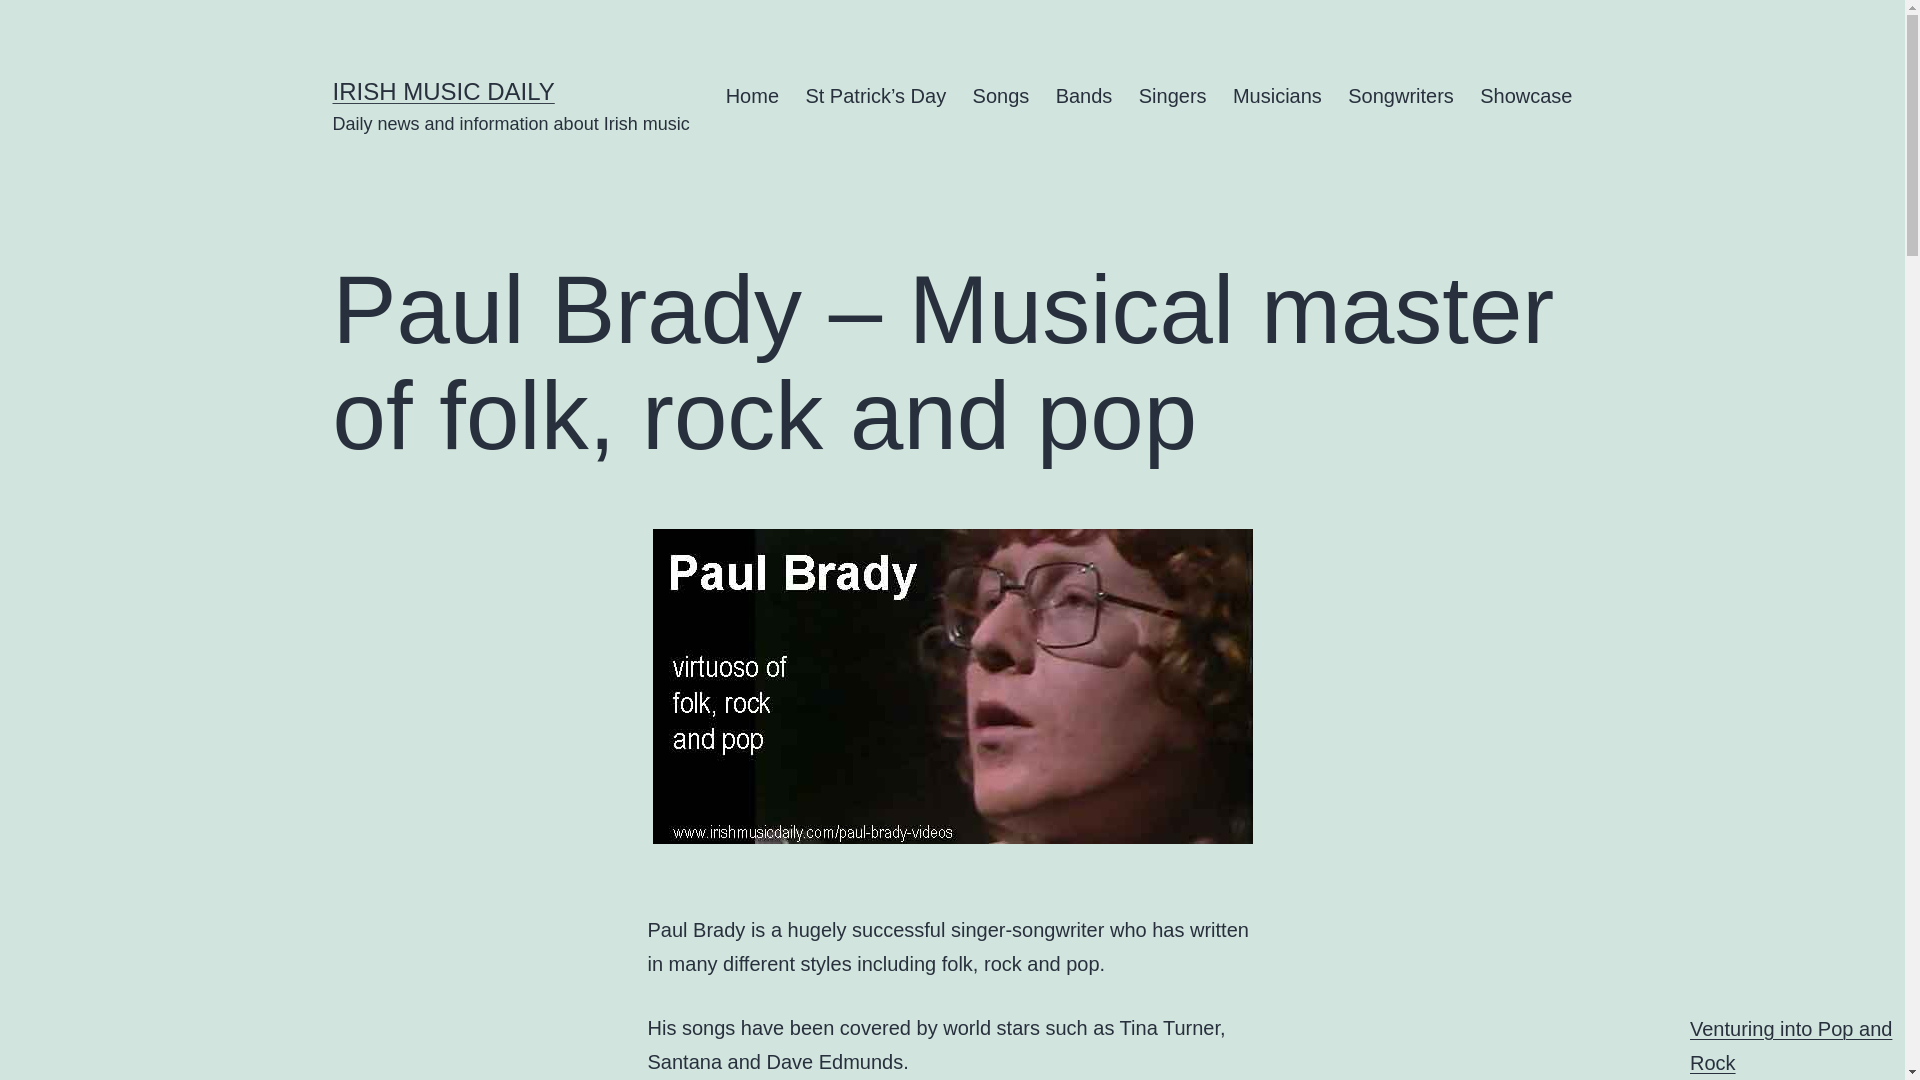 This screenshot has height=1080, width=1920. Describe the element at coordinates (1526, 96) in the screenshot. I see `Showcase` at that location.